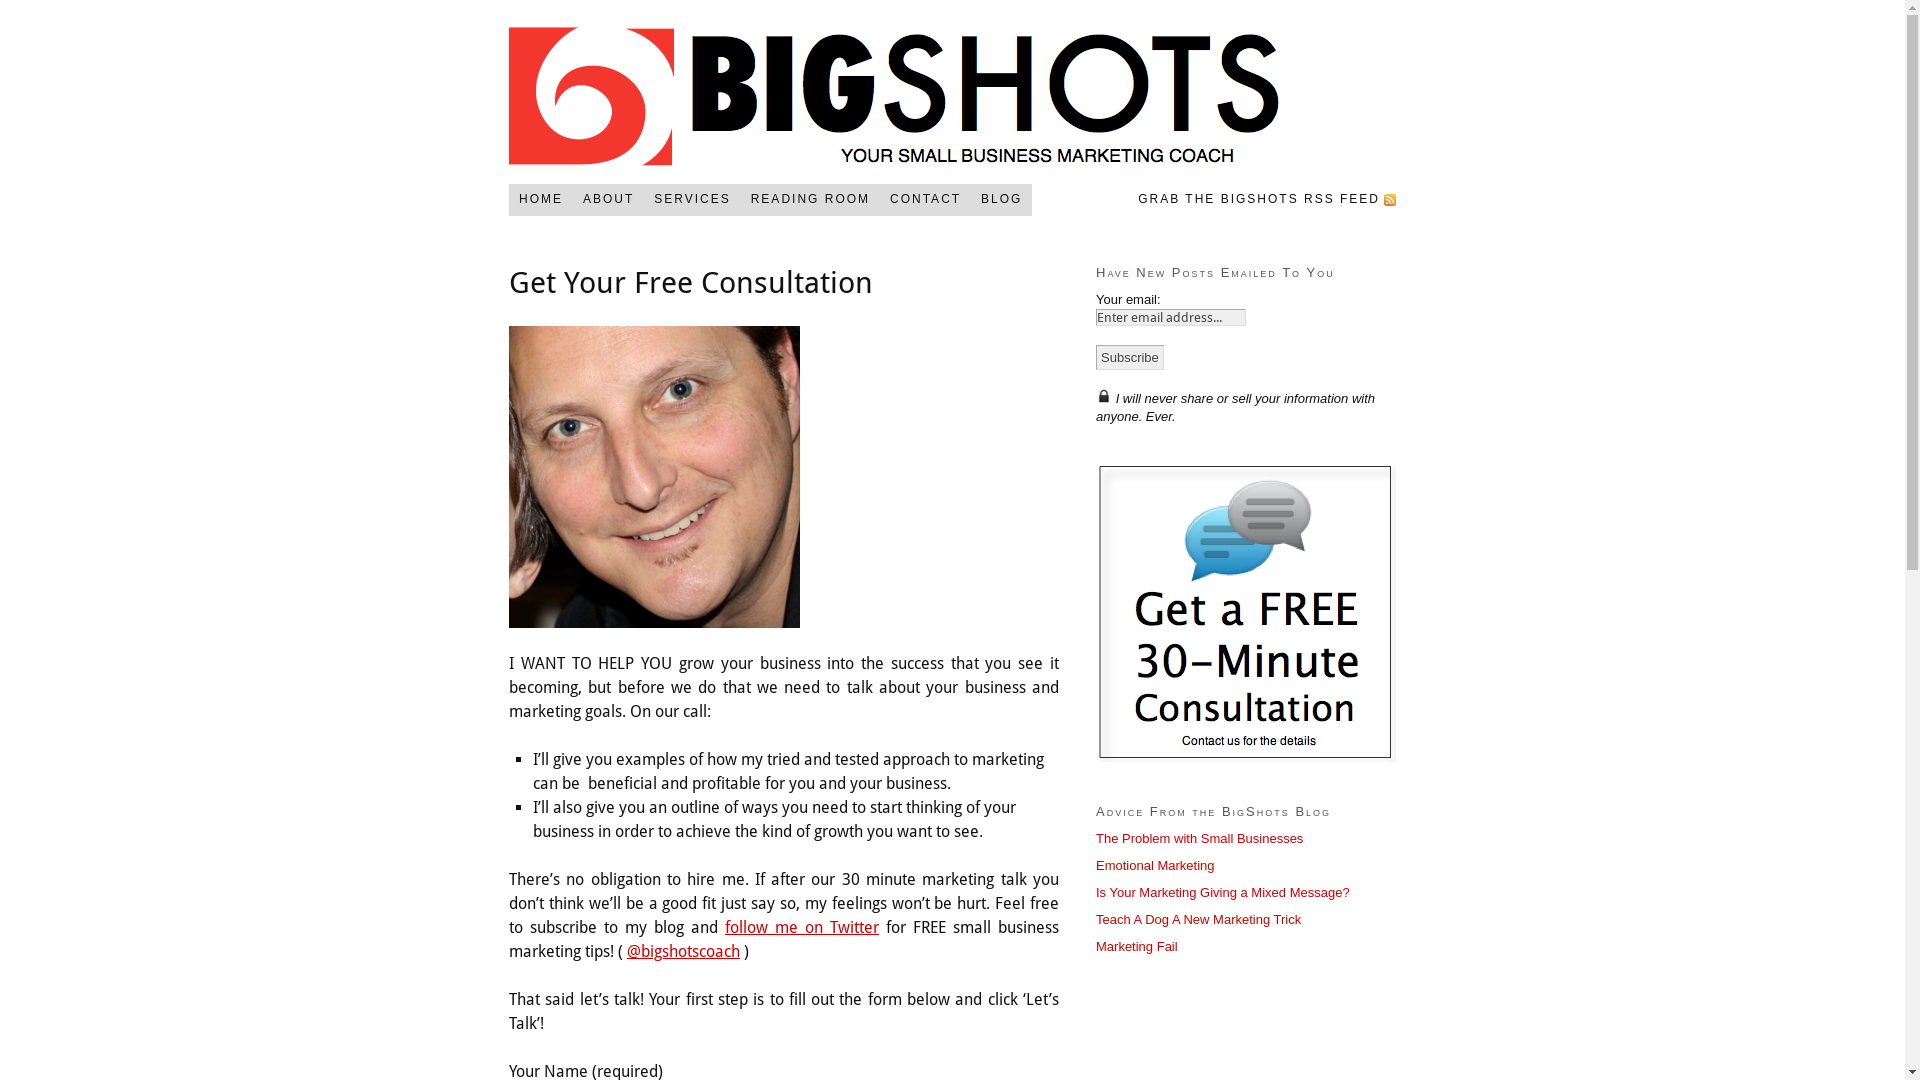 Image resolution: width=1920 pixels, height=1080 pixels. What do you see at coordinates (1223, 892) in the screenshot?
I see `Is Your Marketing Giving a Mixed Message?` at bounding box center [1223, 892].